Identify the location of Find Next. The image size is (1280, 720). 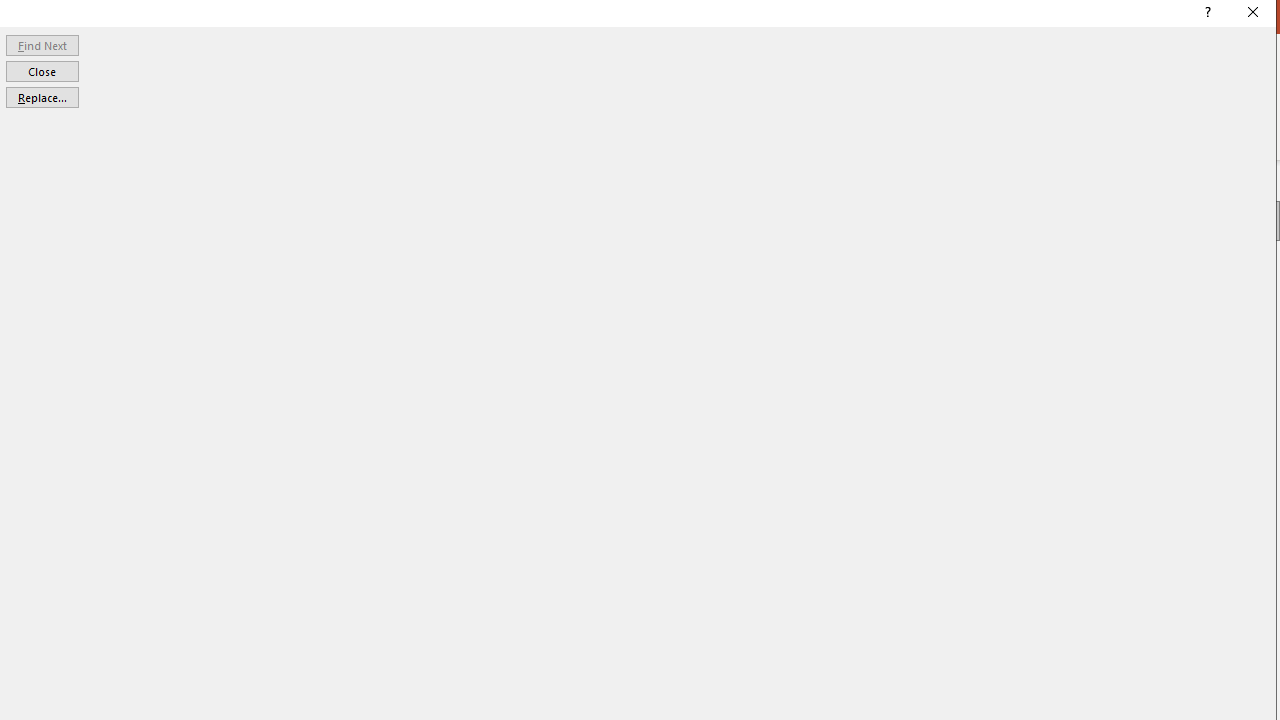
(42, 44).